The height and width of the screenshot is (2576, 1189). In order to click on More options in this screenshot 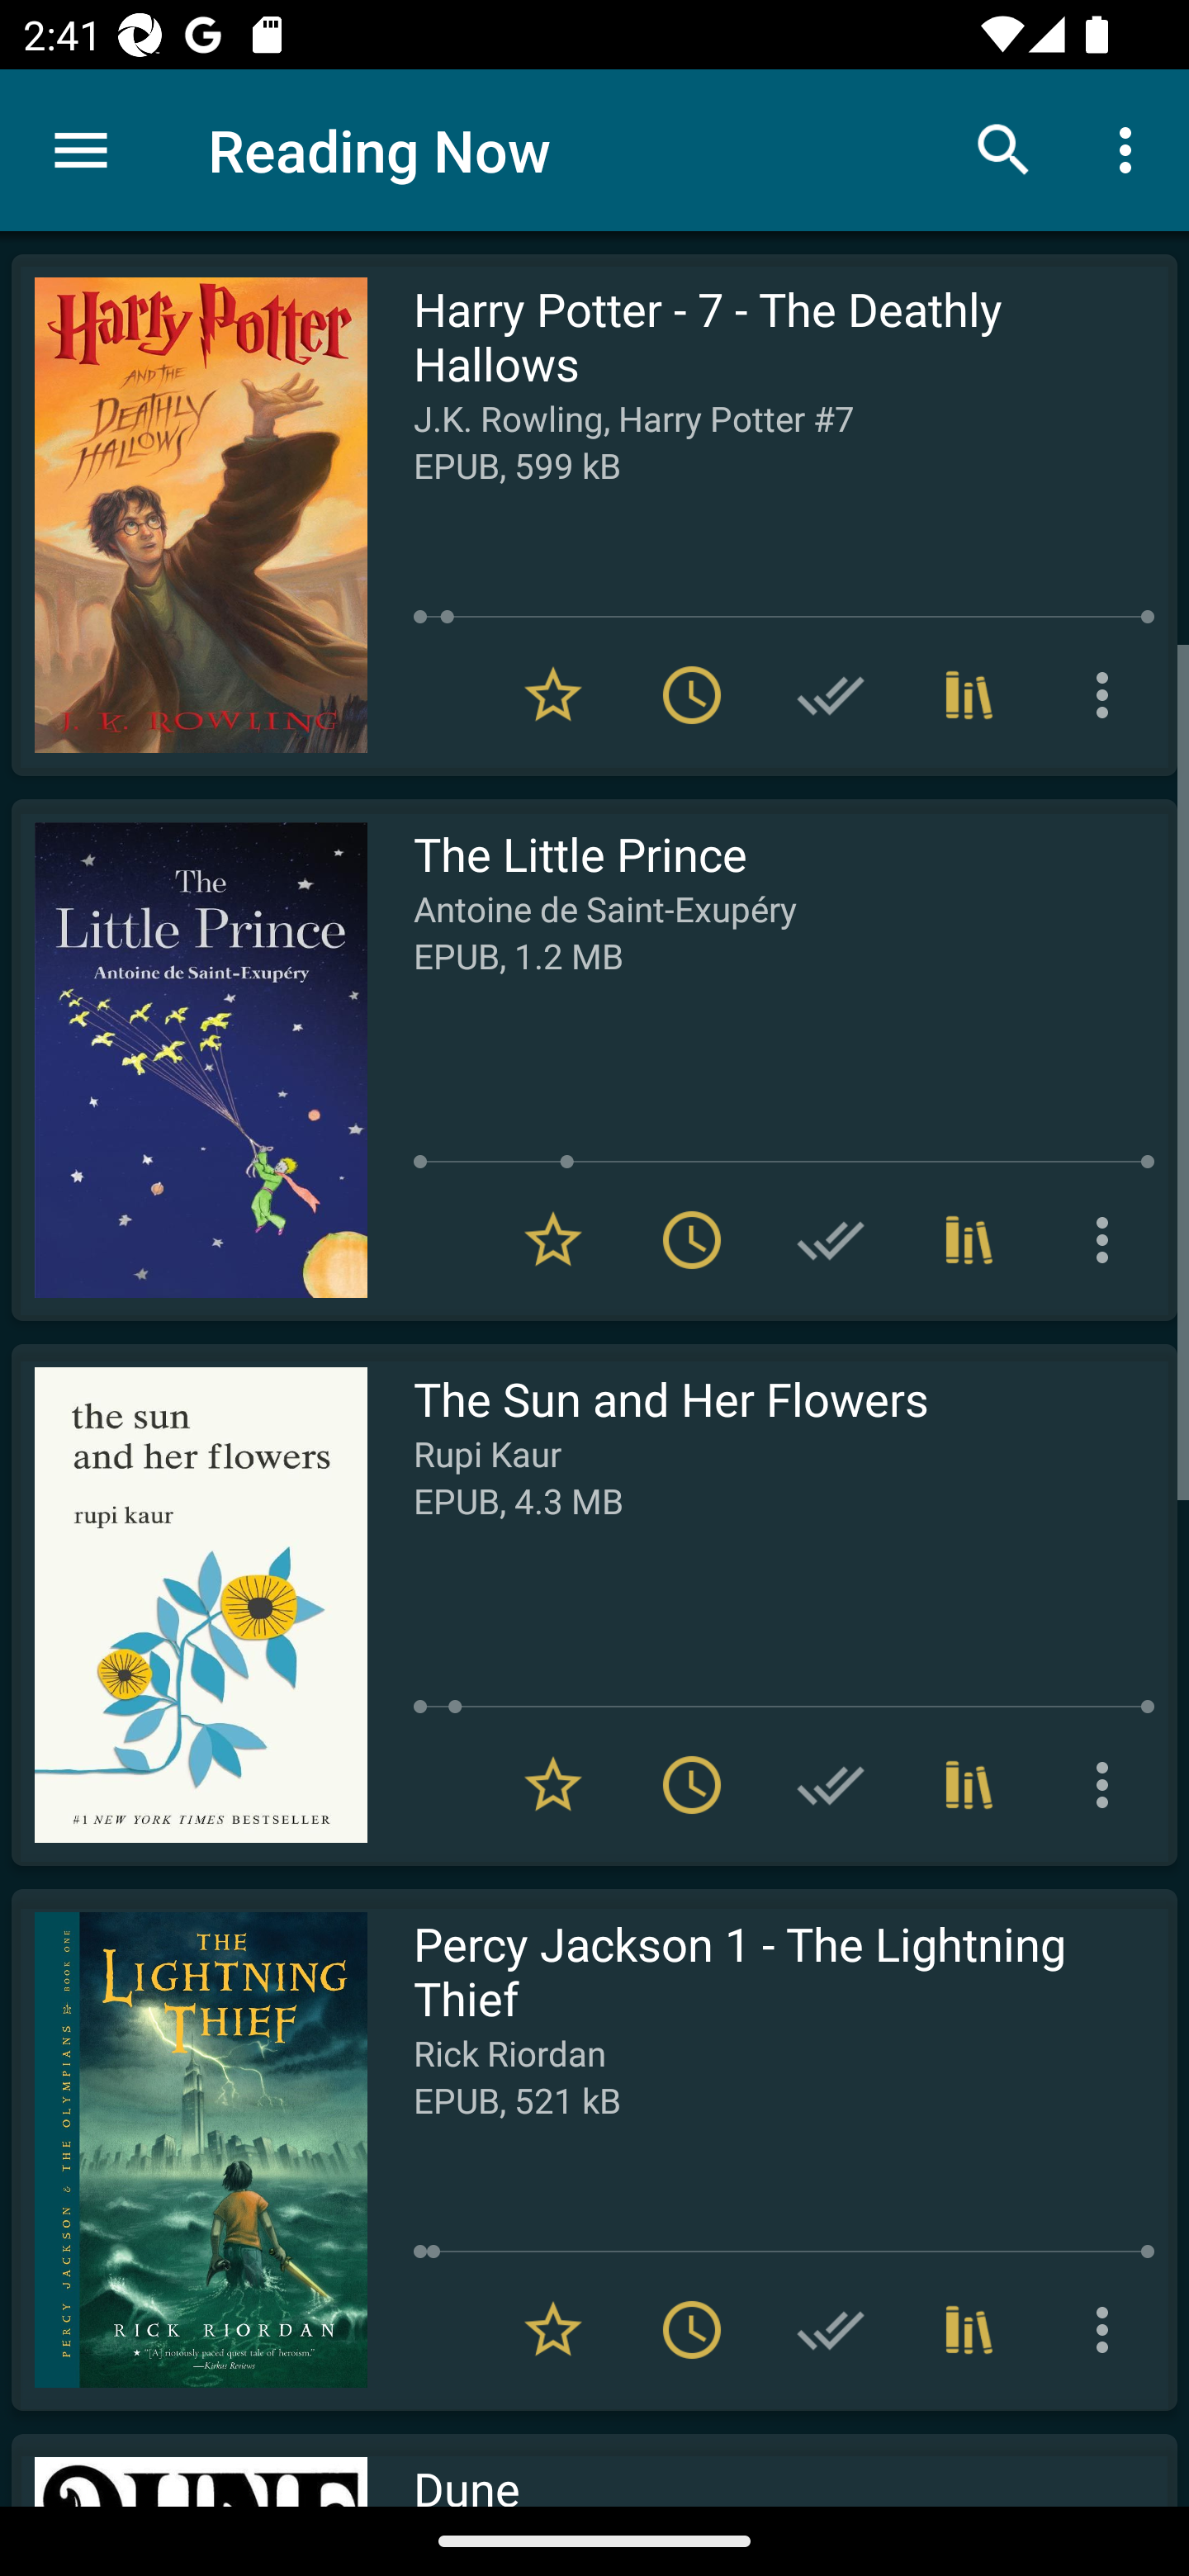, I will do `click(1131, 149)`.